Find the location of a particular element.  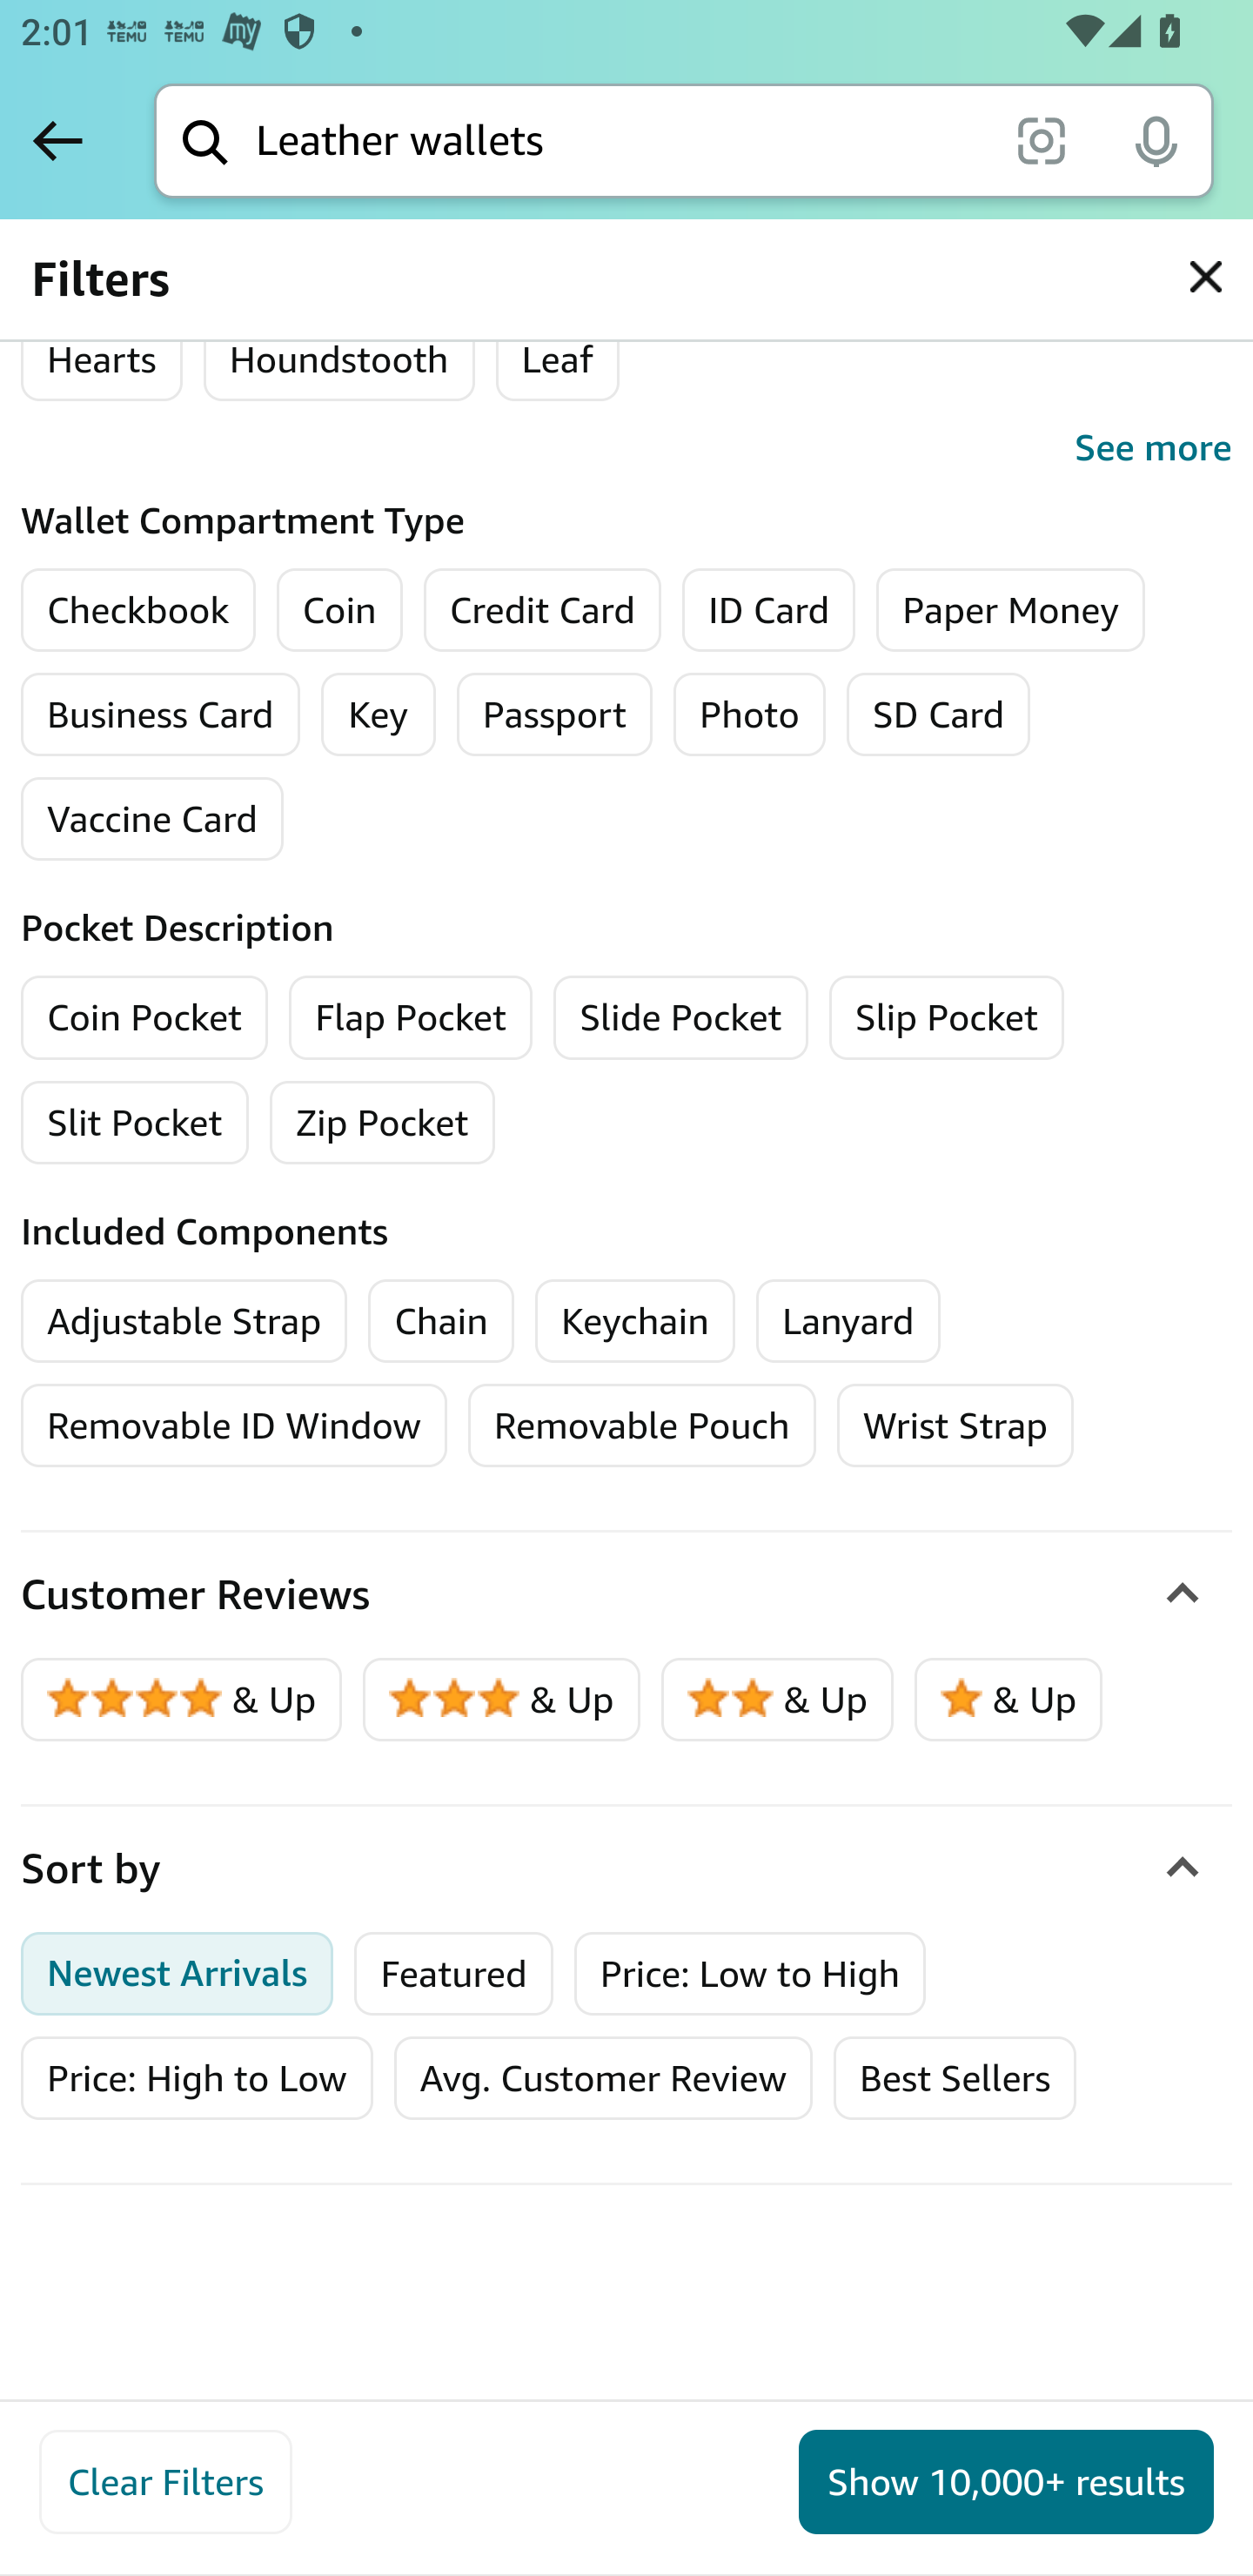

scan it is located at coordinates (1041, 139).